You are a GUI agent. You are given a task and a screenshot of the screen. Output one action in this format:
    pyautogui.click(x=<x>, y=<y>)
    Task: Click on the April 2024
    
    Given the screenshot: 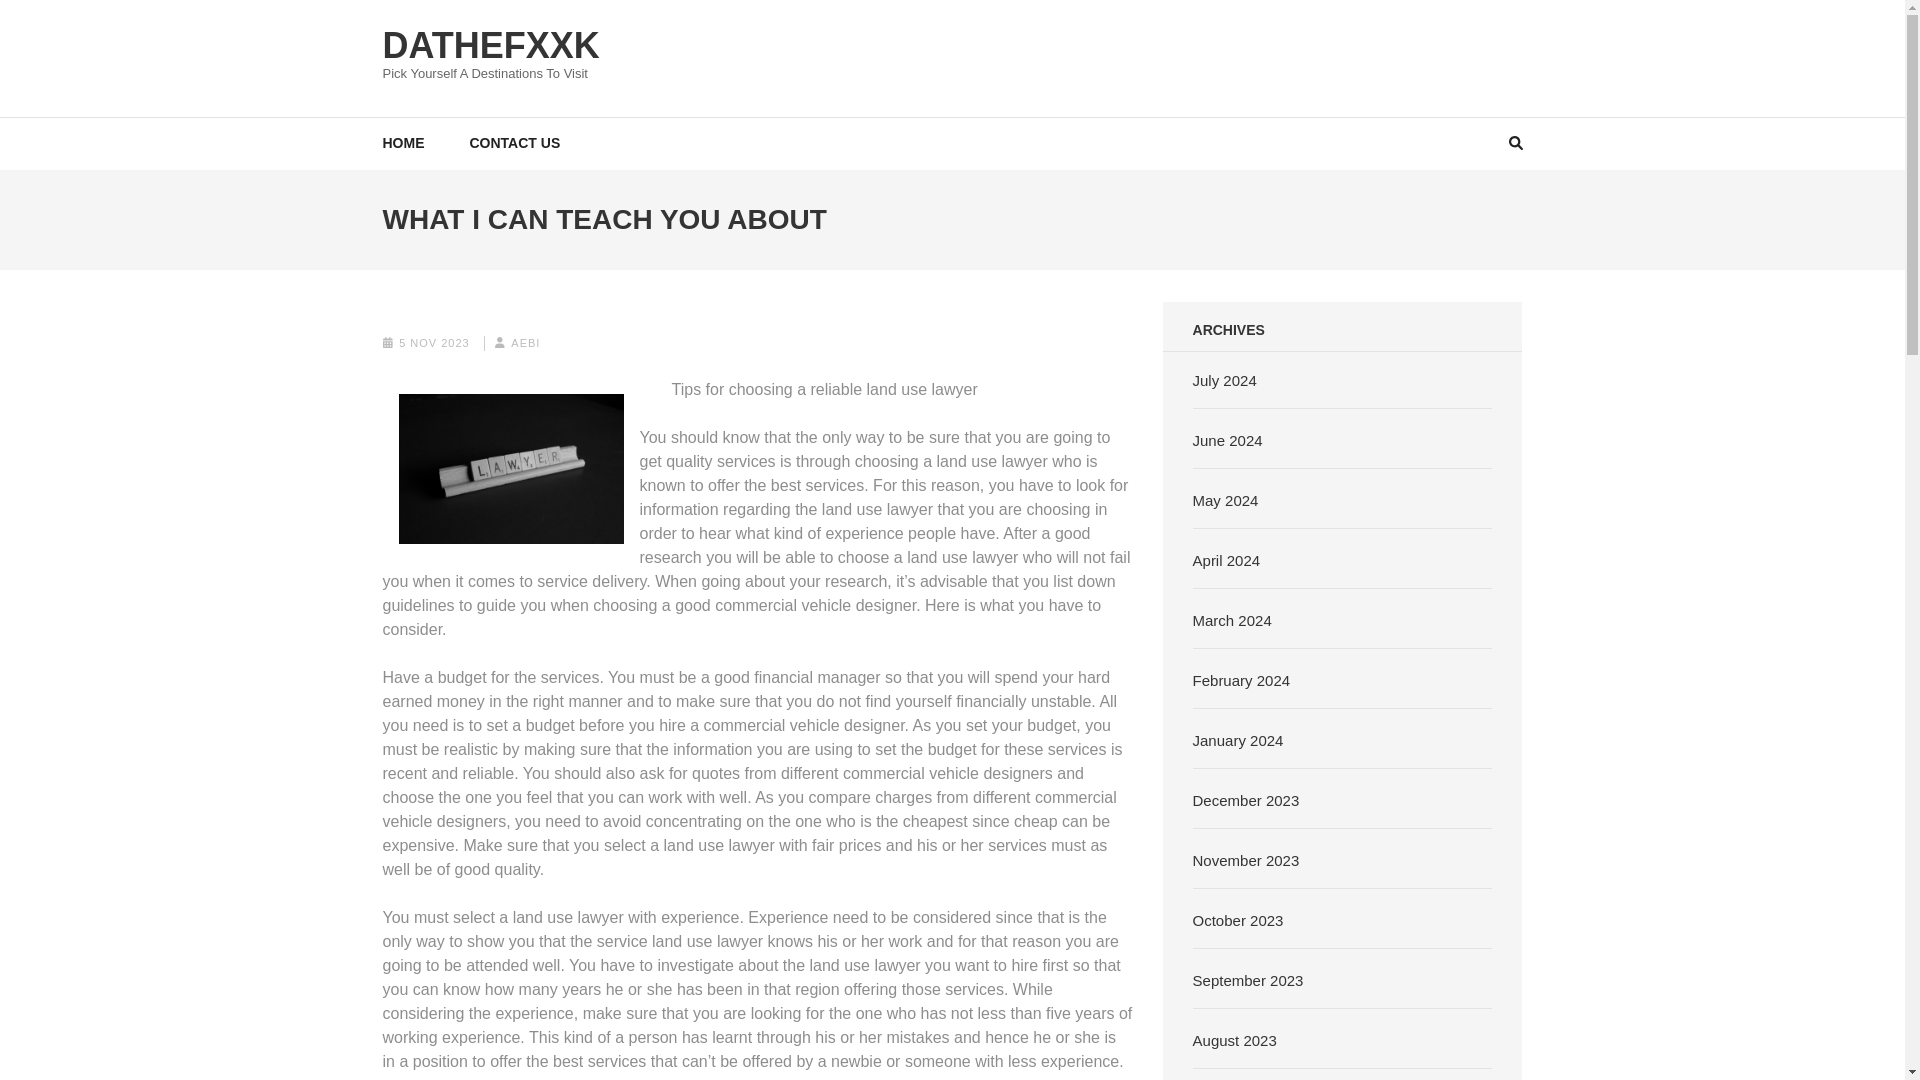 What is the action you would take?
    pyautogui.click(x=1226, y=560)
    